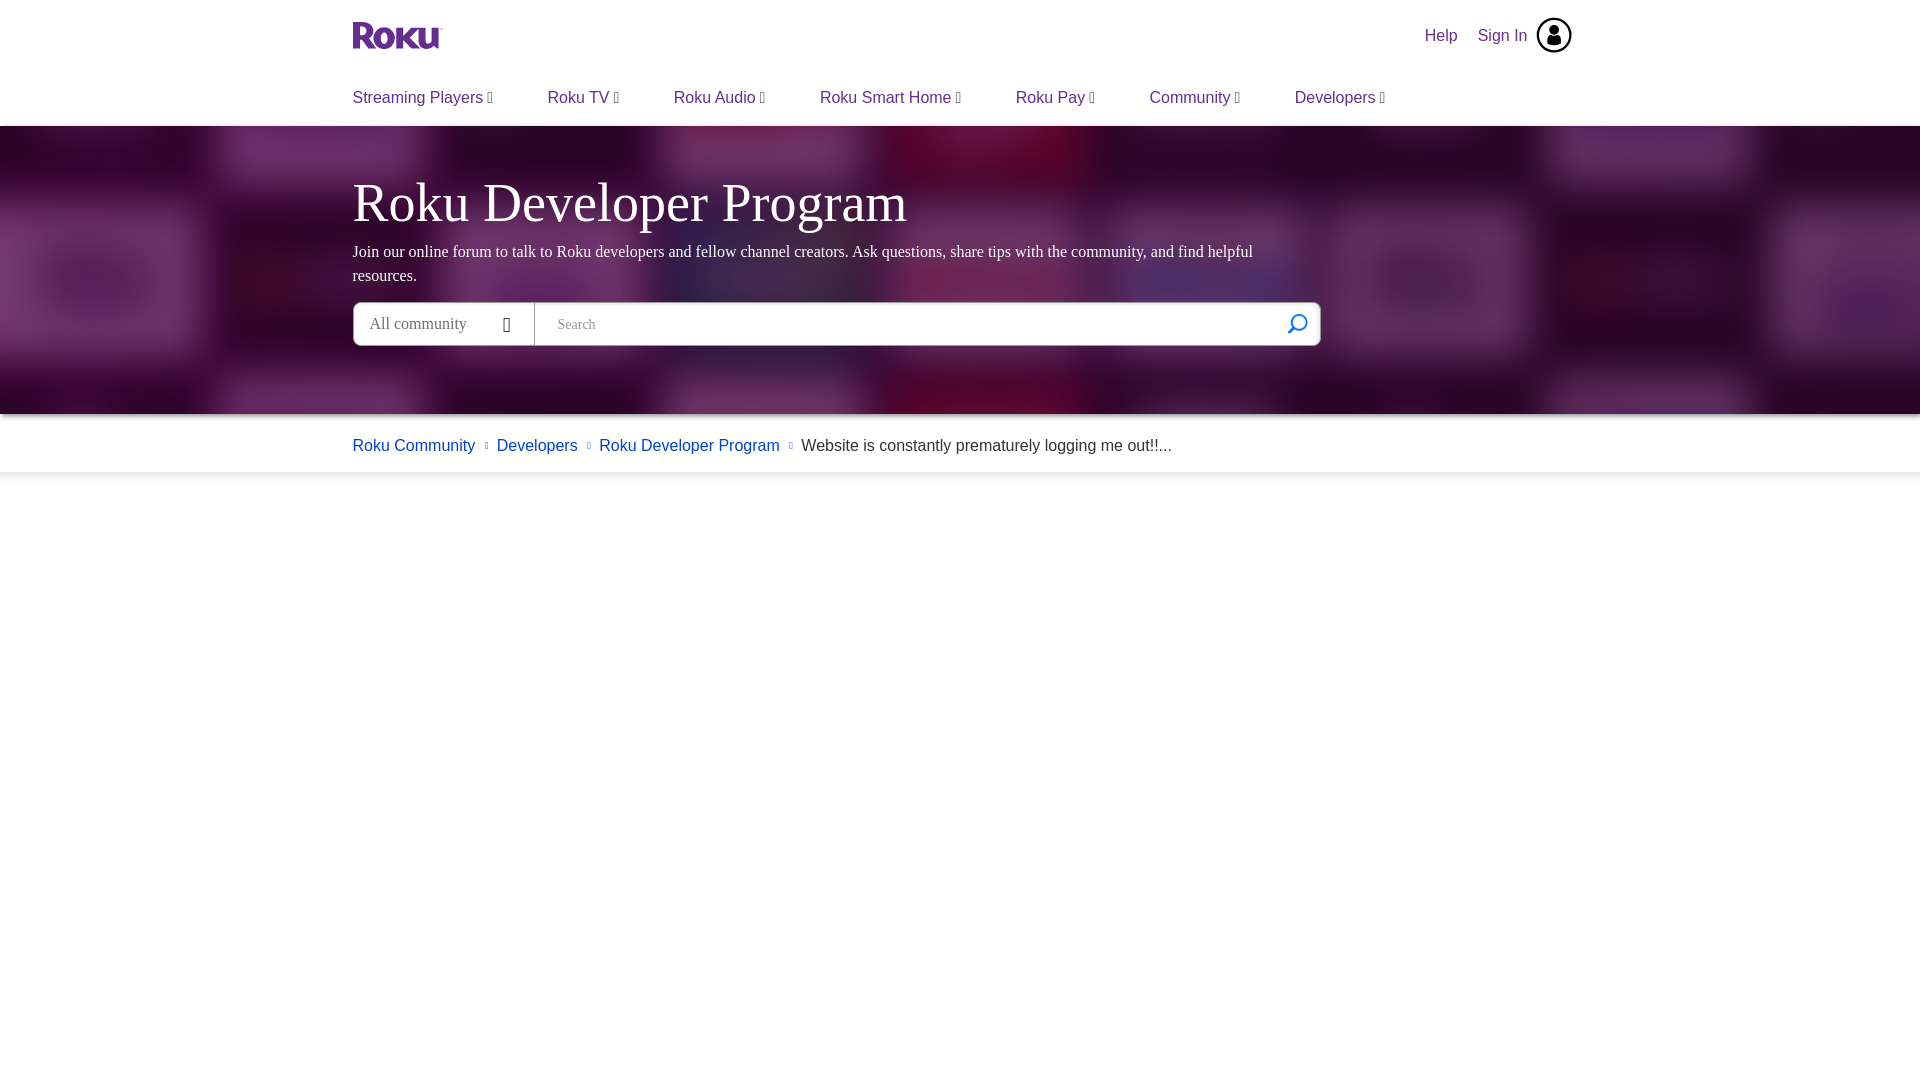 This screenshot has width=1920, height=1080. I want to click on Roku Pay, so click(1054, 97).